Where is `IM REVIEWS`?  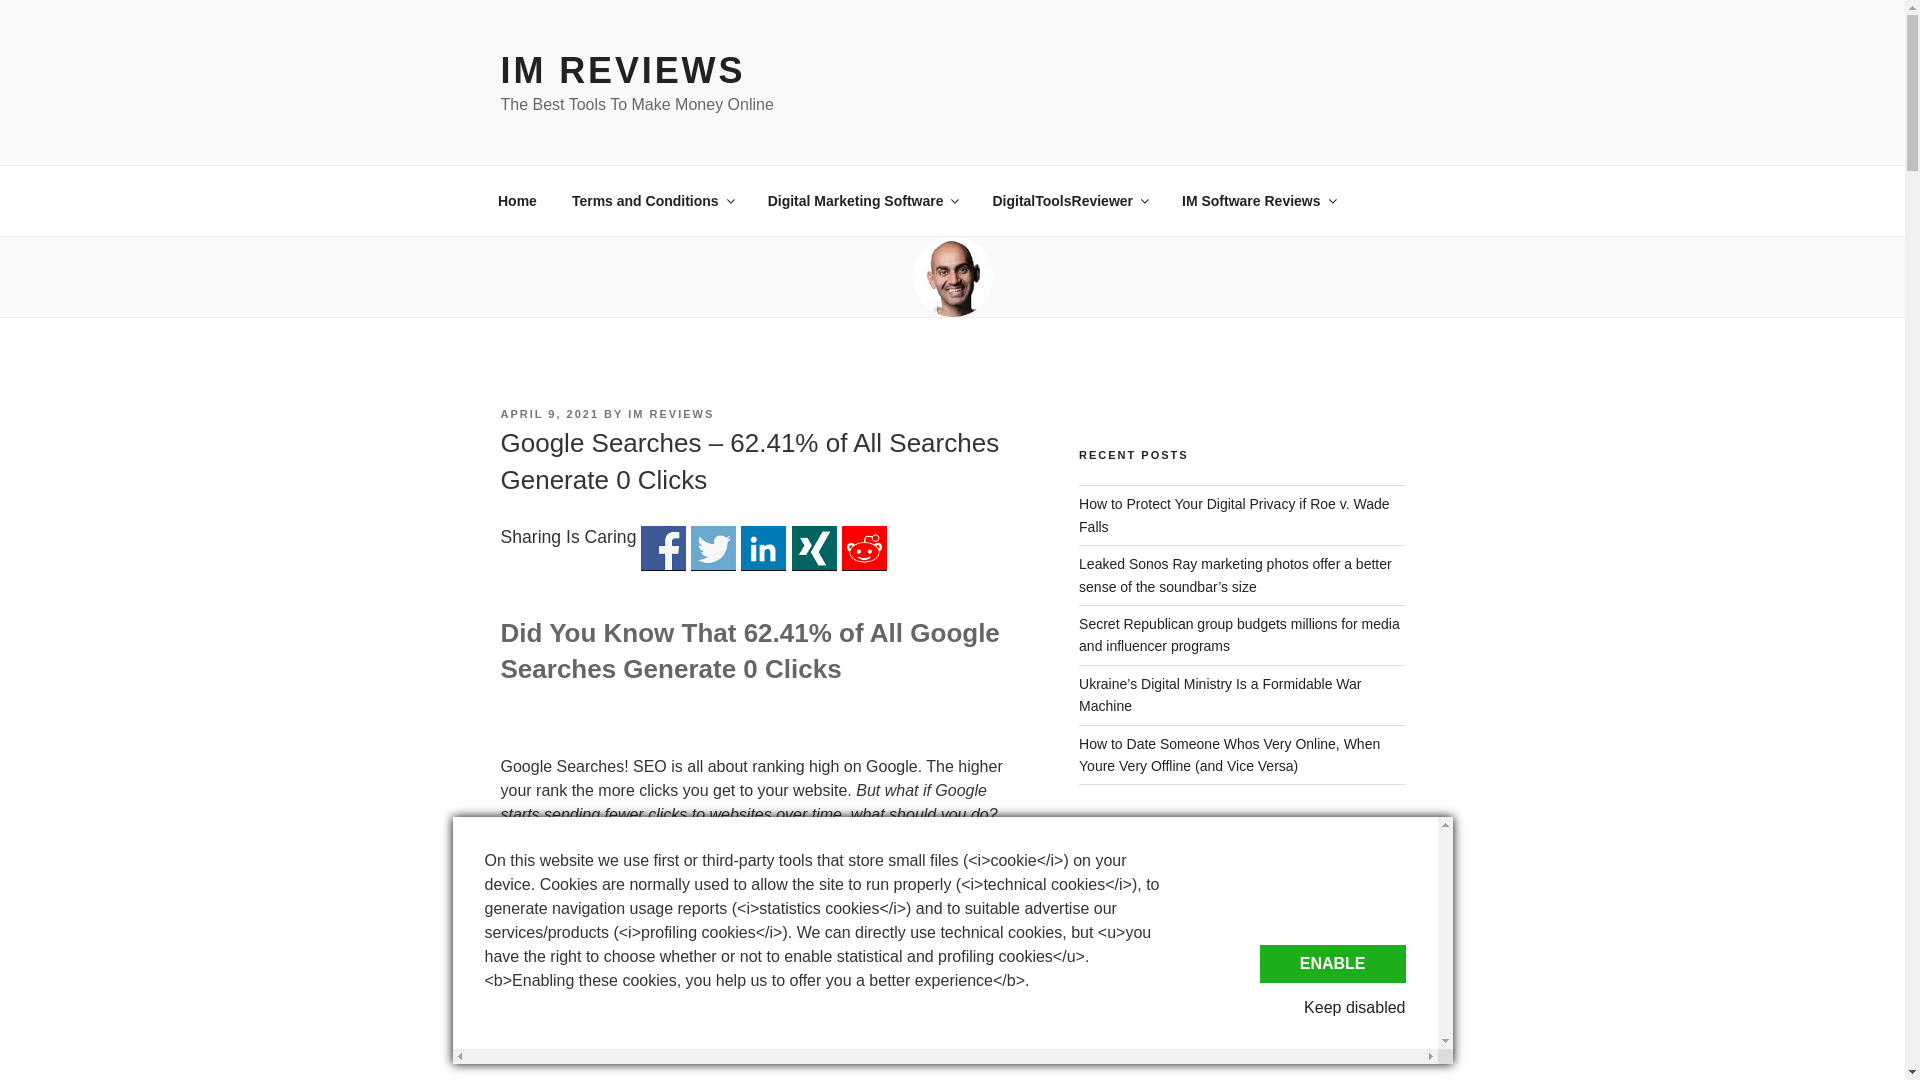 IM REVIEWS is located at coordinates (622, 70).